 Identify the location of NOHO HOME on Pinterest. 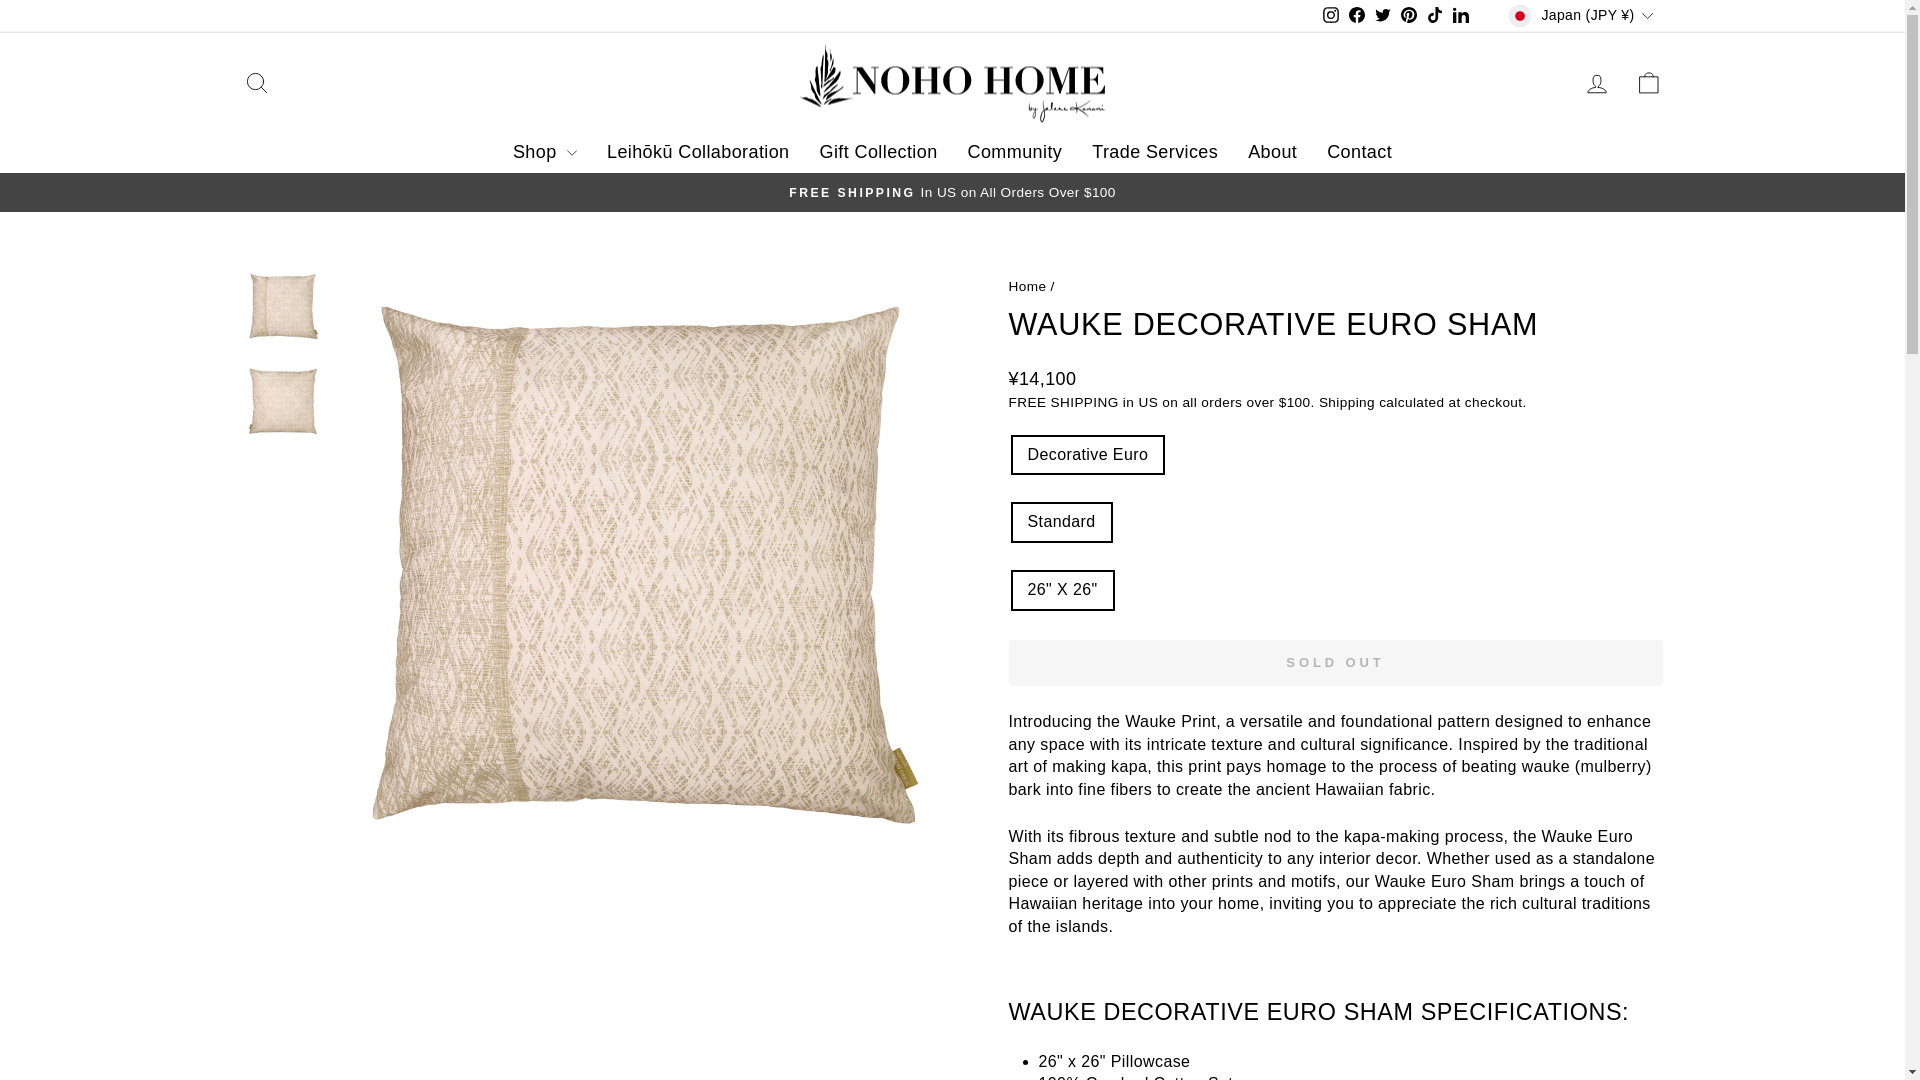
(1408, 16).